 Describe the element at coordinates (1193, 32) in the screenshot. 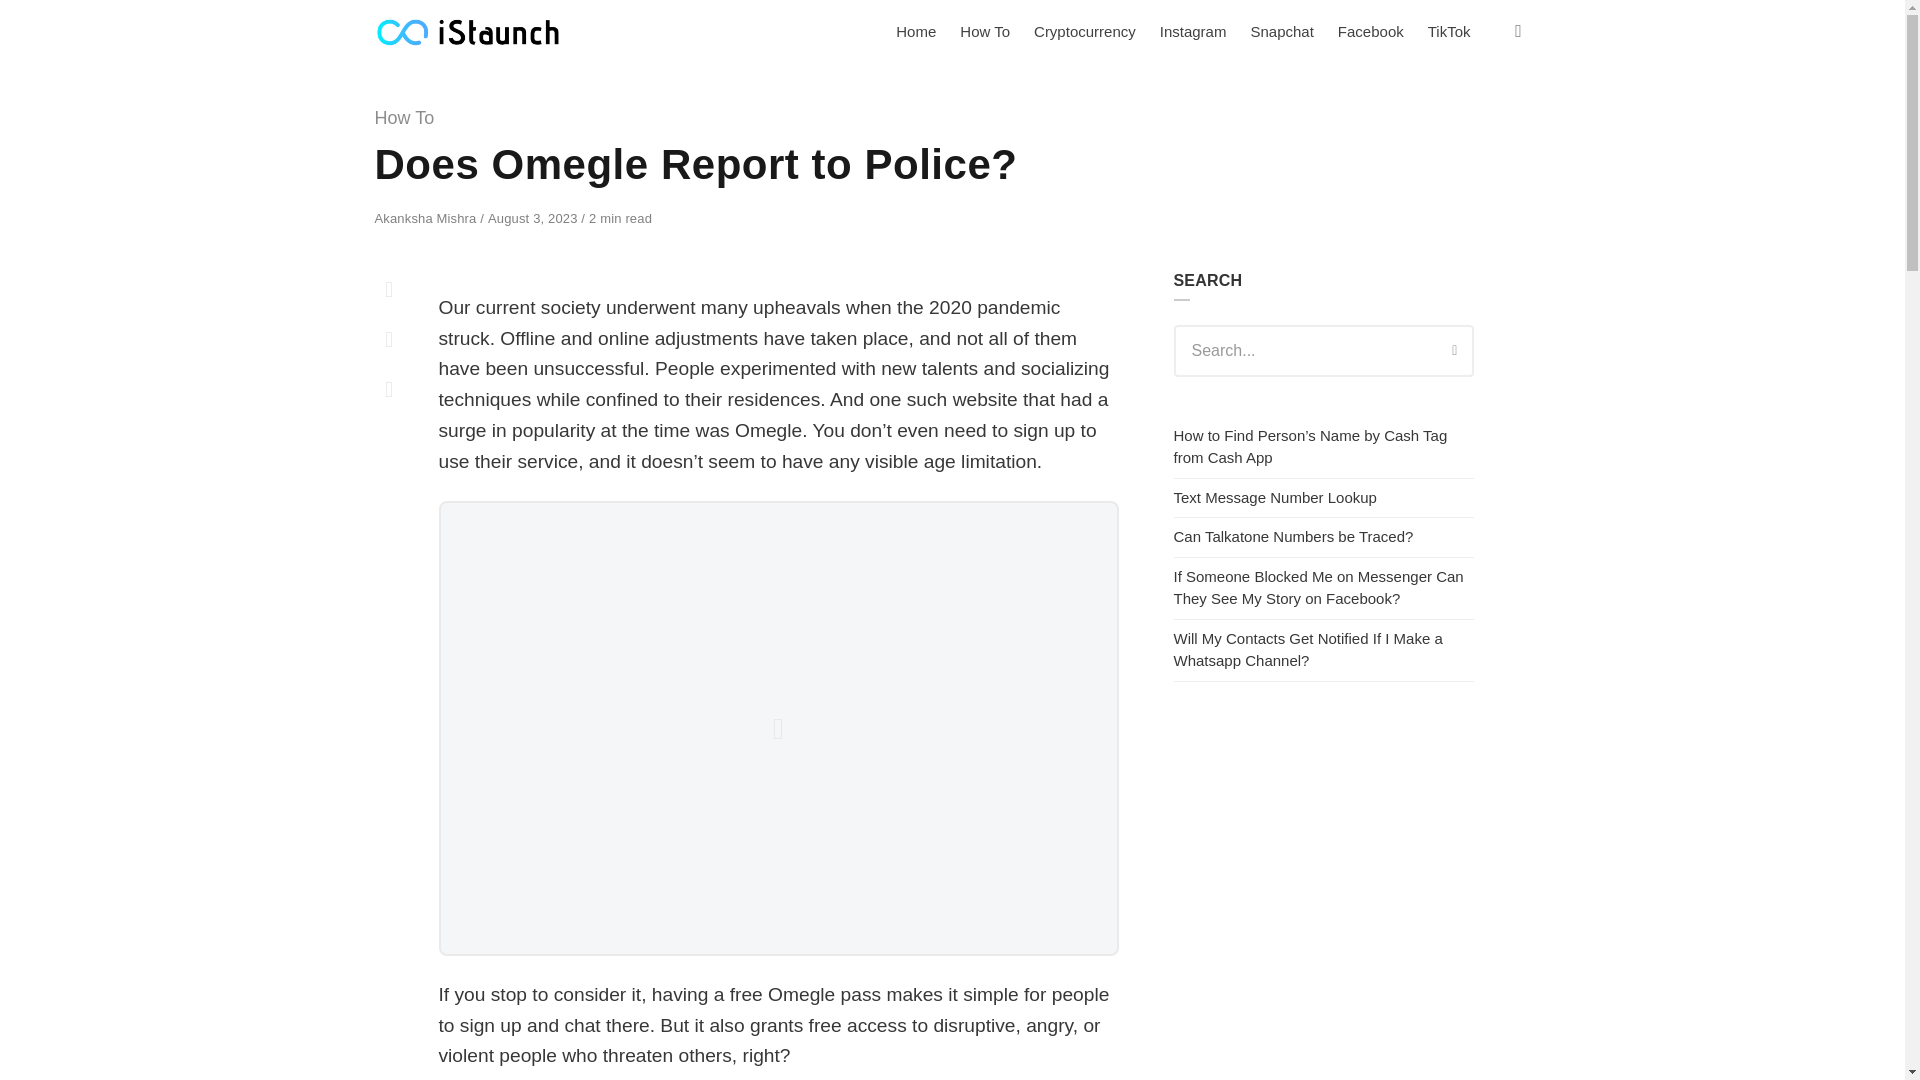

I see `Instagram` at that location.